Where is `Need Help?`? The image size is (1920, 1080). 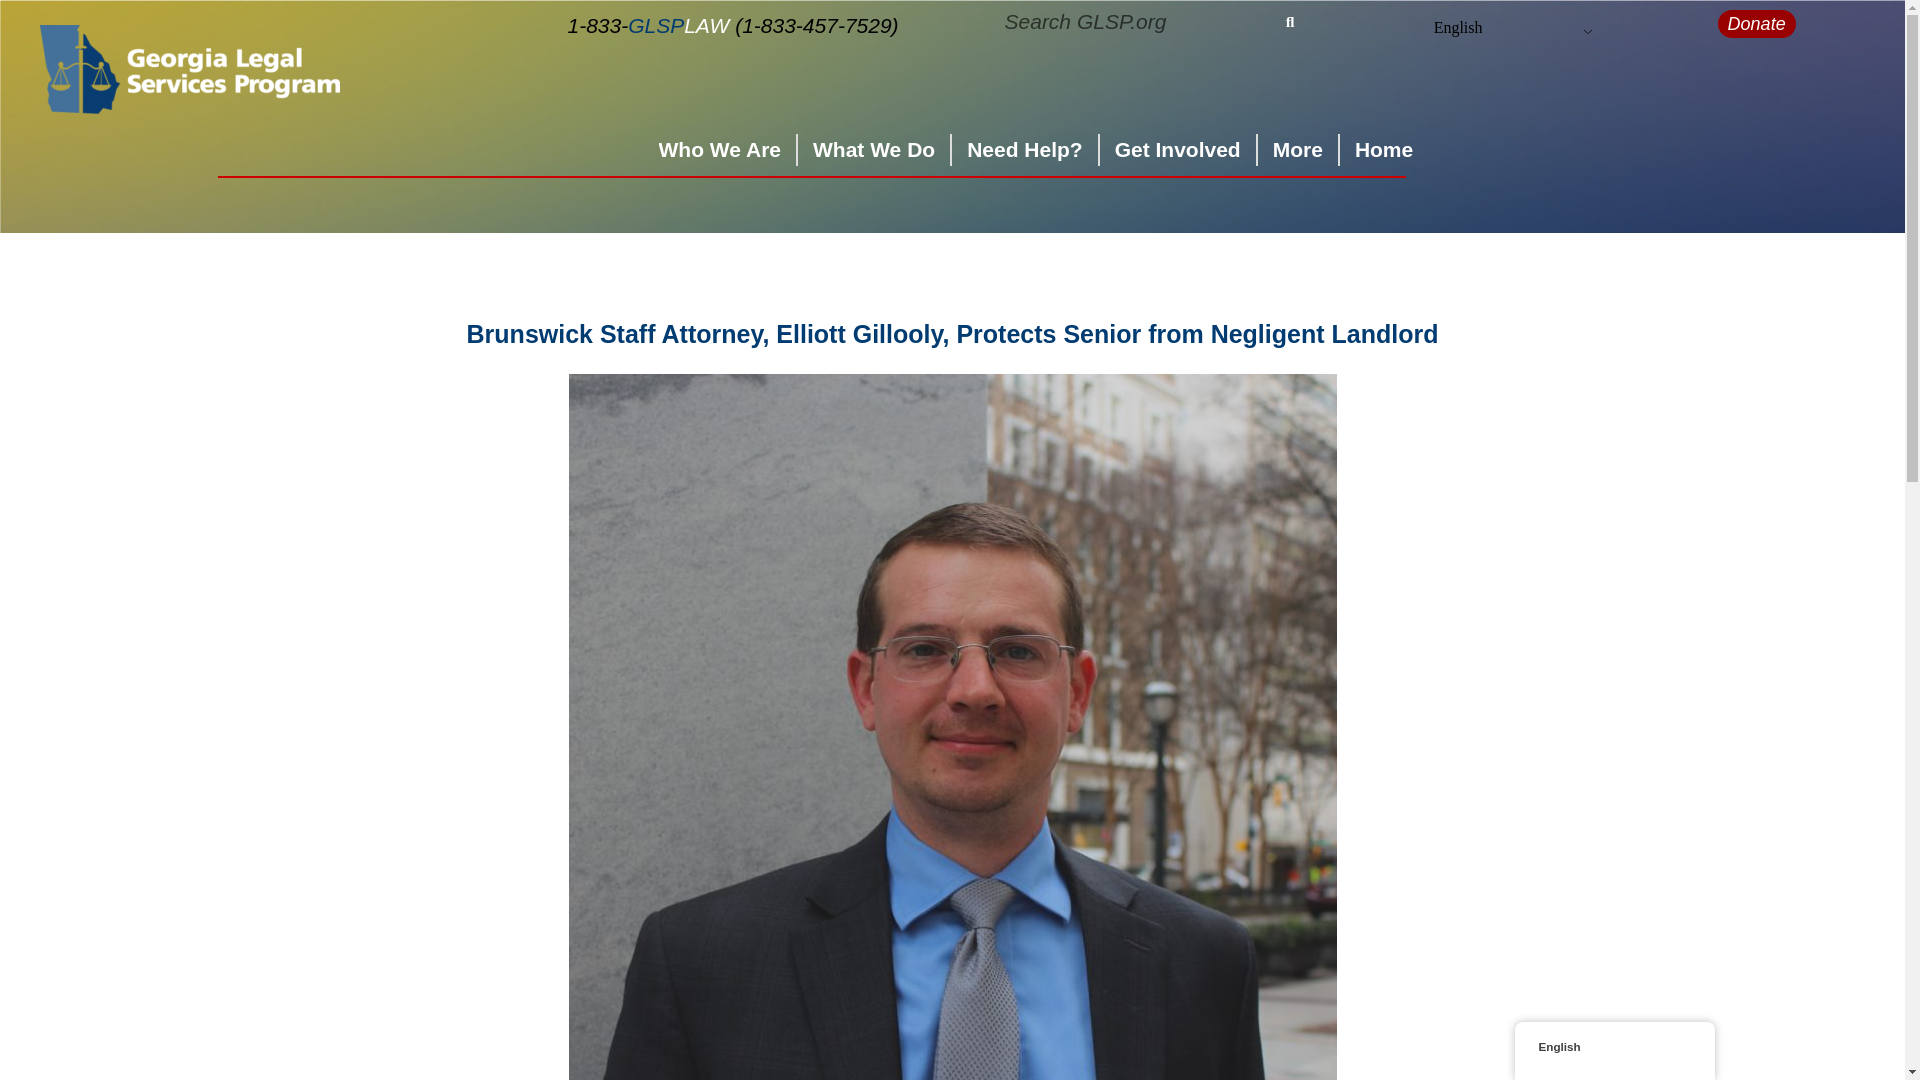 Need Help? is located at coordinates (1024, 150).